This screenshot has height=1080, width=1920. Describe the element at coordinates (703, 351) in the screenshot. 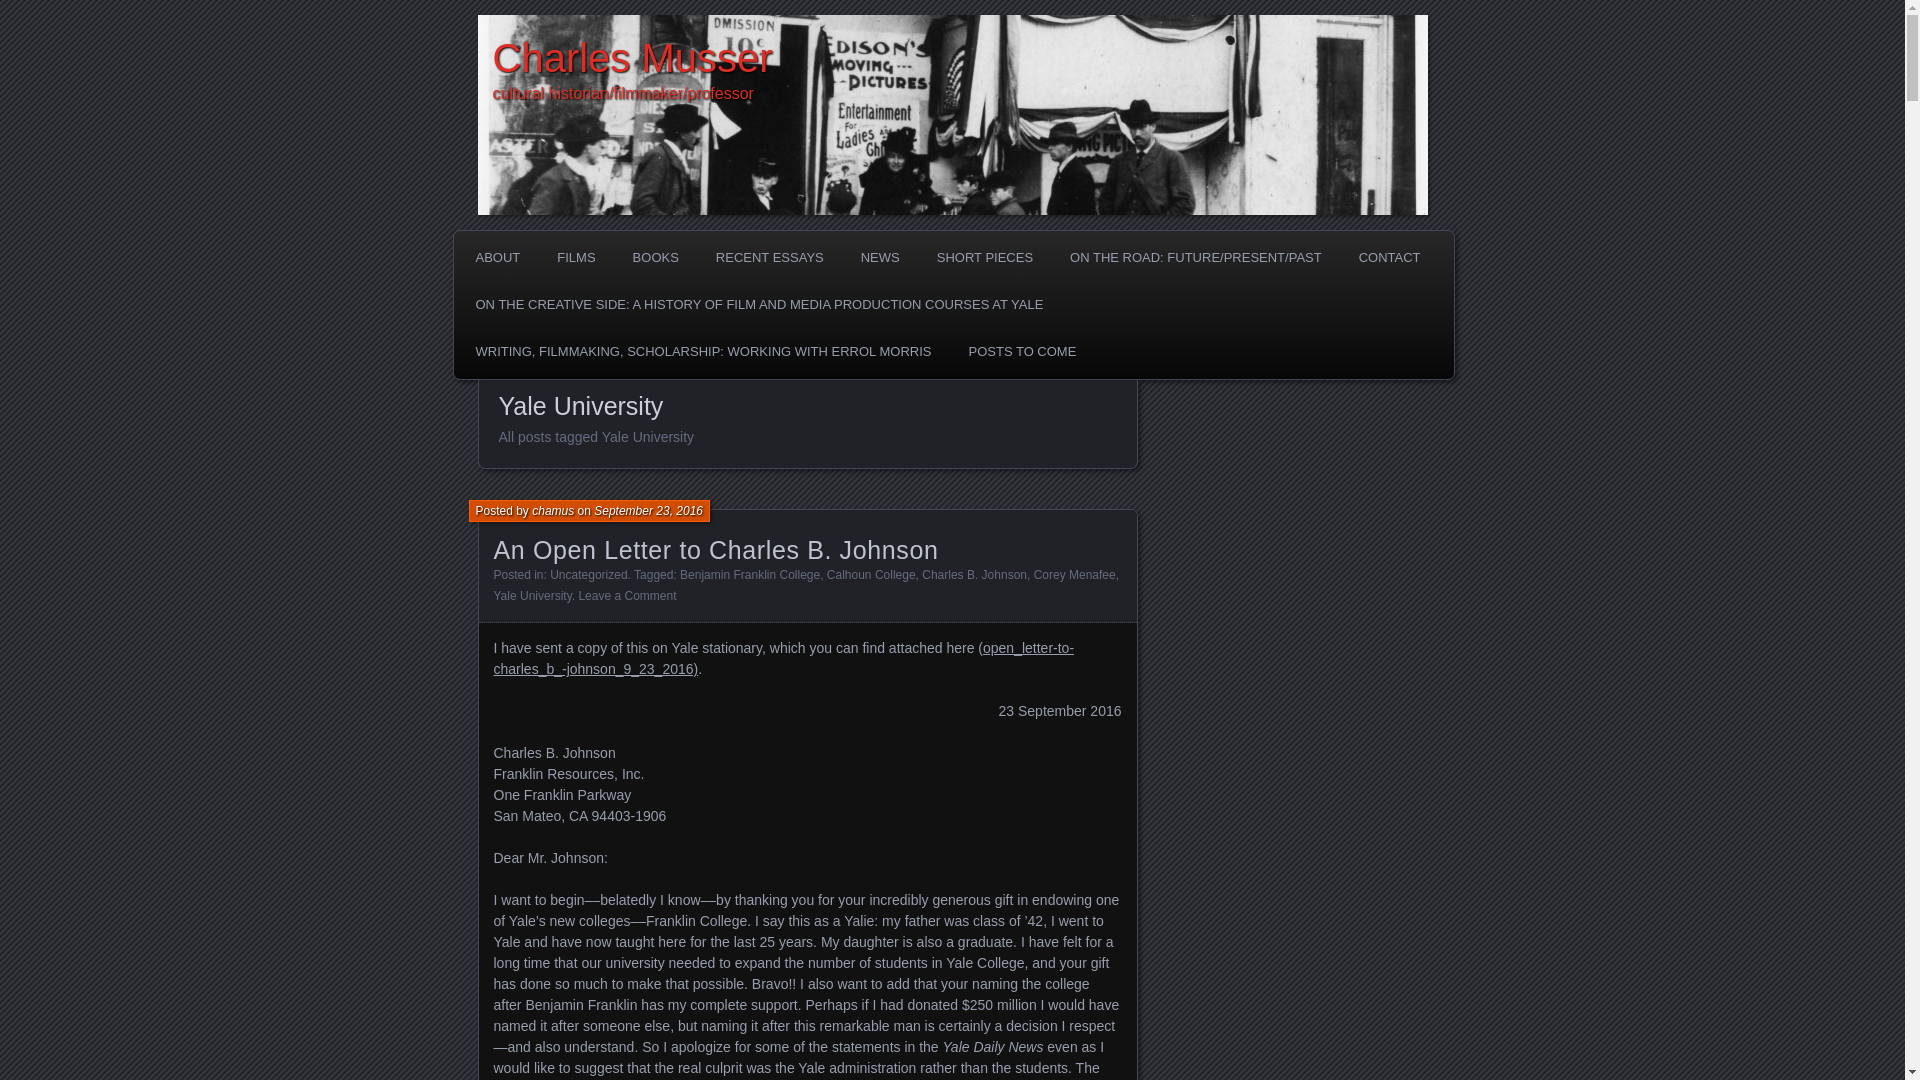

I see `WRITING, FILMMAKING, SCHOLARSHIP: WORKING WITH ERROL MORRIS` at that location.